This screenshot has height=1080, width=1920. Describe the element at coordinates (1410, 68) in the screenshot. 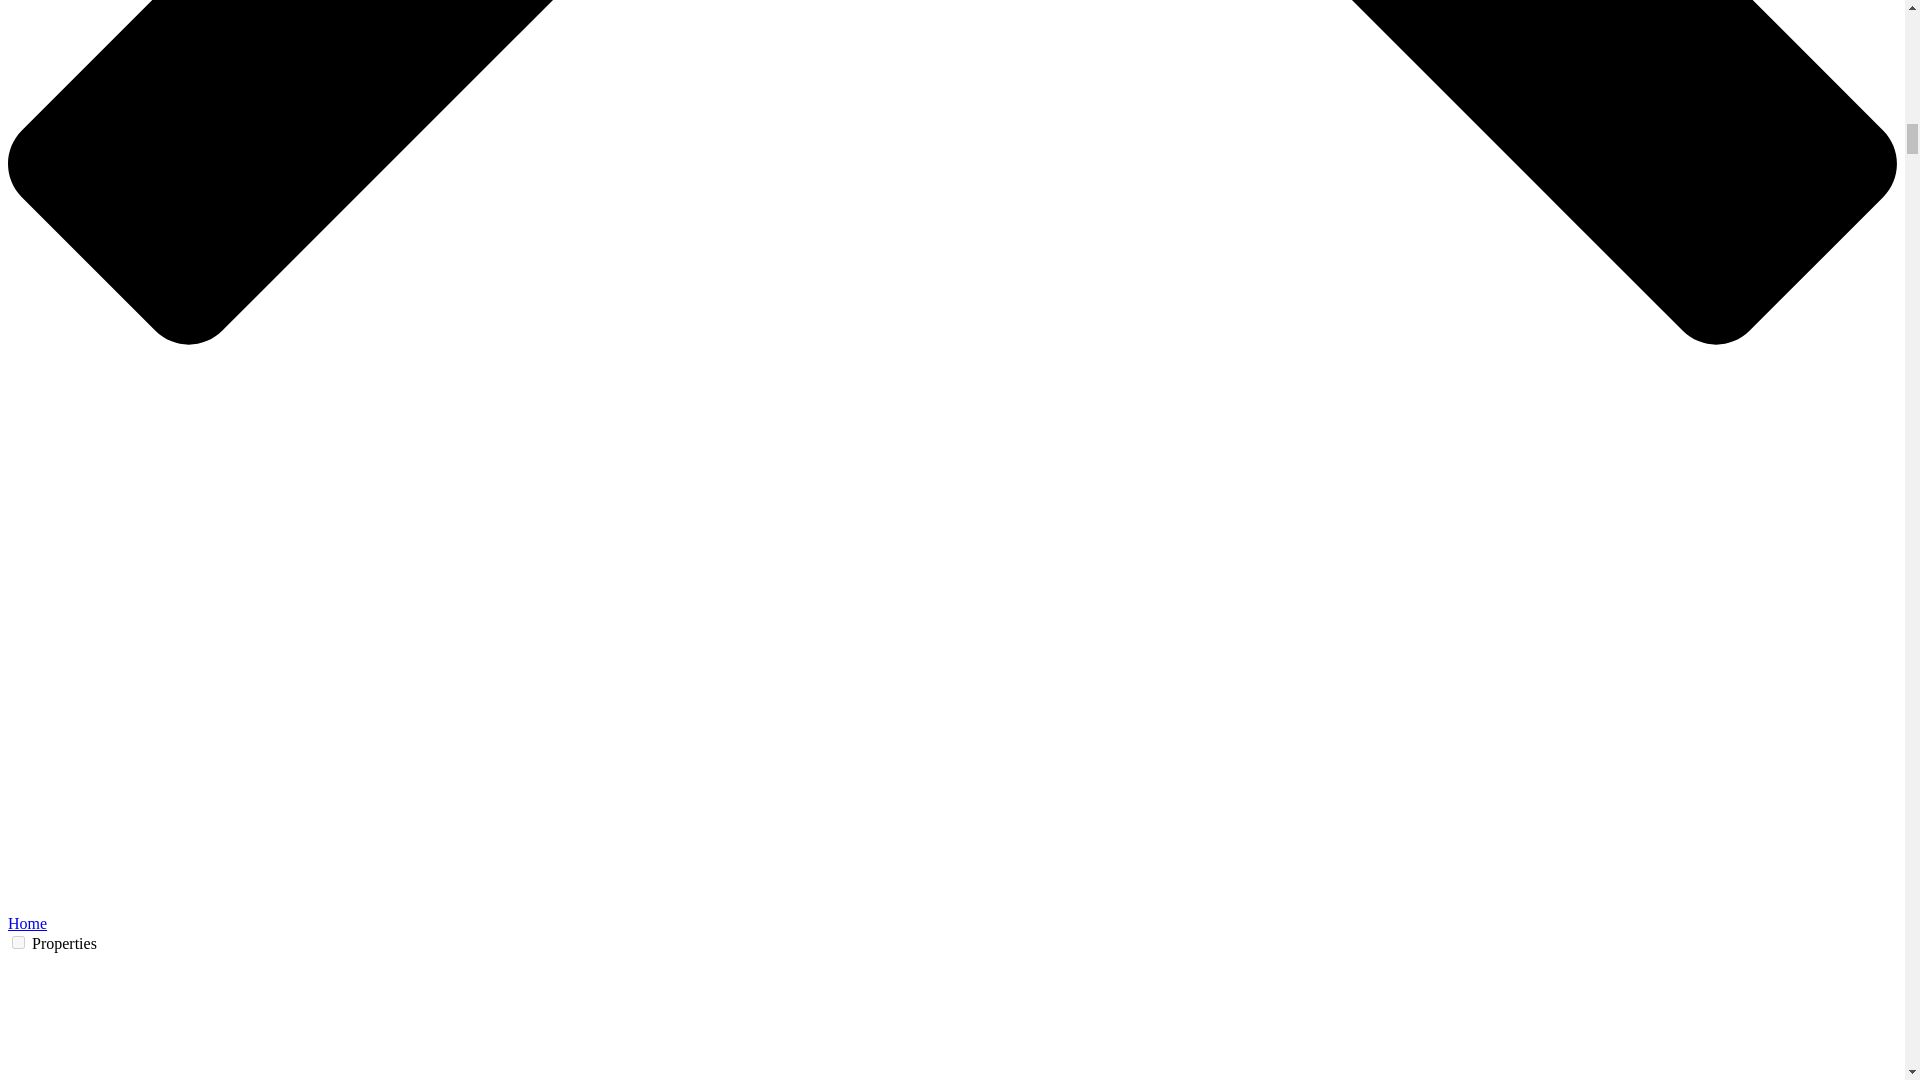

I see `Contact` at that location.